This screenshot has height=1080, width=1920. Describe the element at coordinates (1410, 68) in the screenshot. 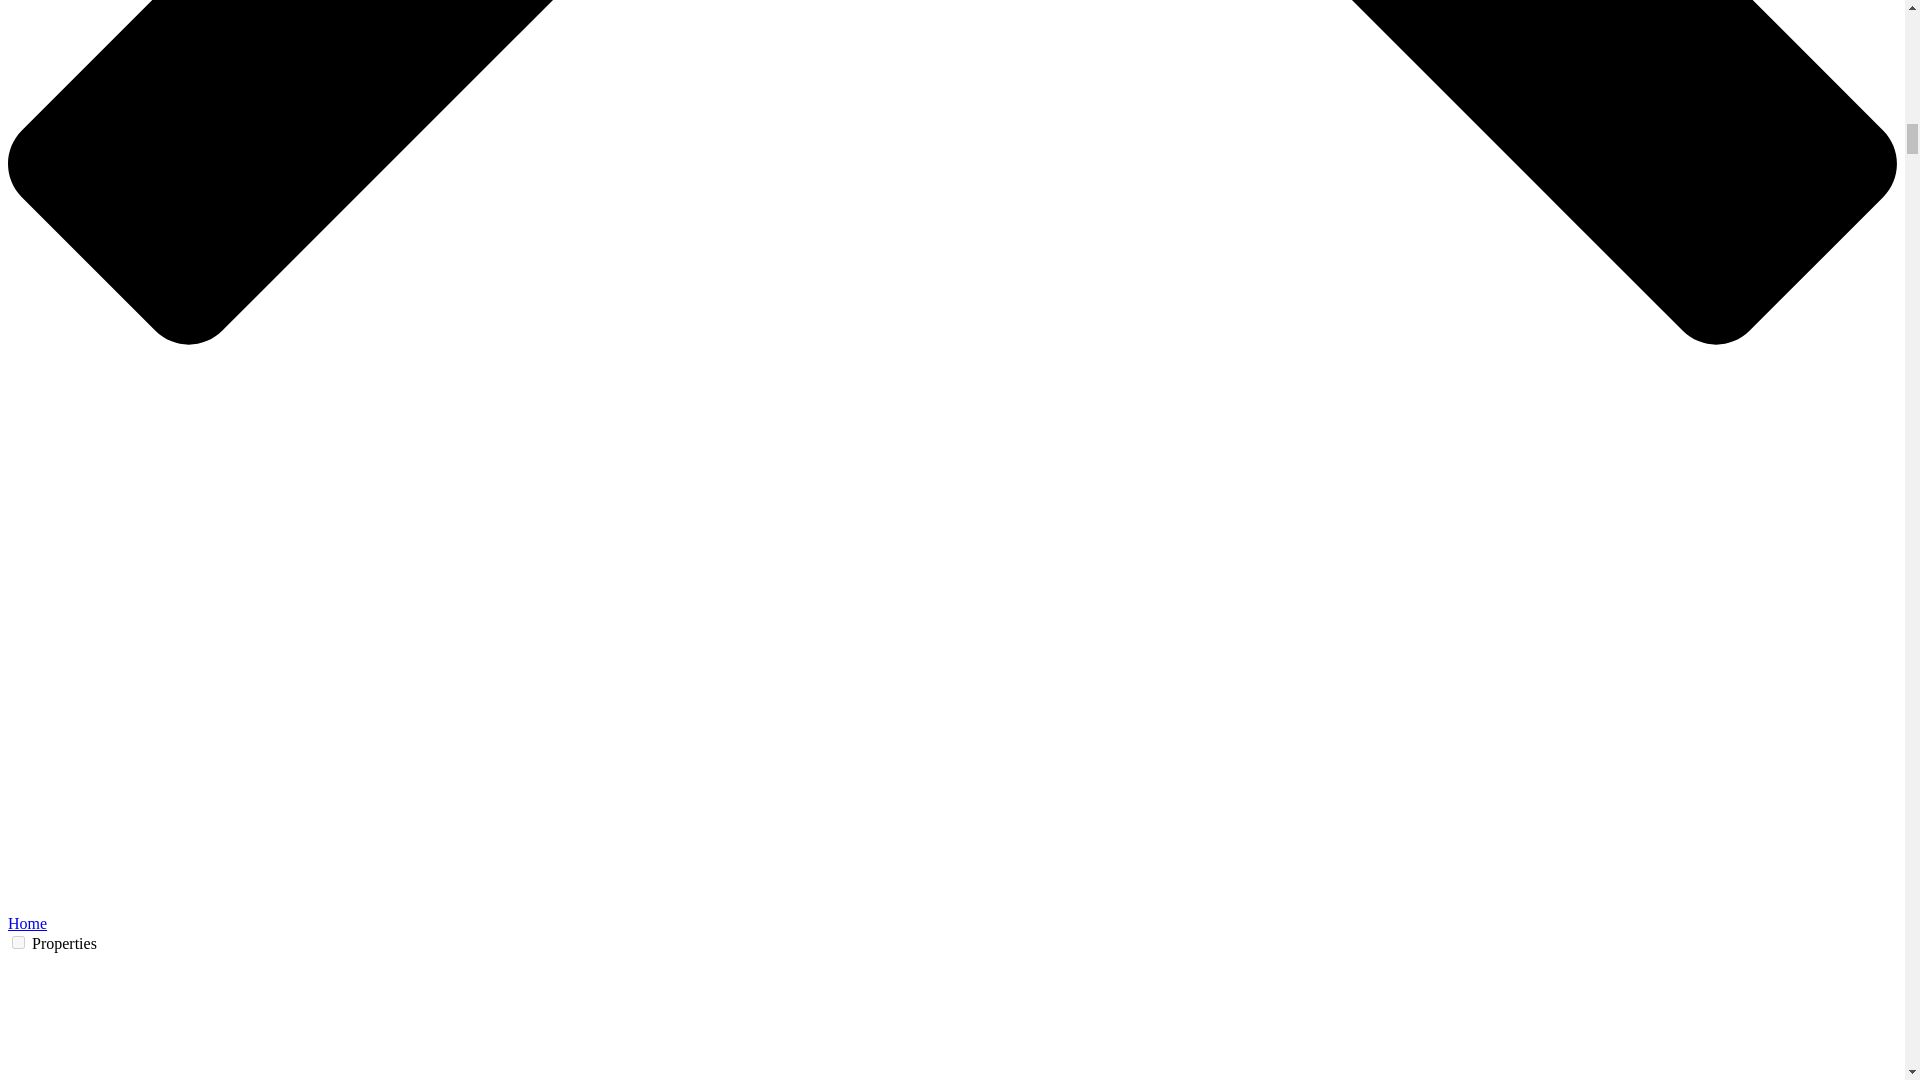

I see `Contact` at that location.